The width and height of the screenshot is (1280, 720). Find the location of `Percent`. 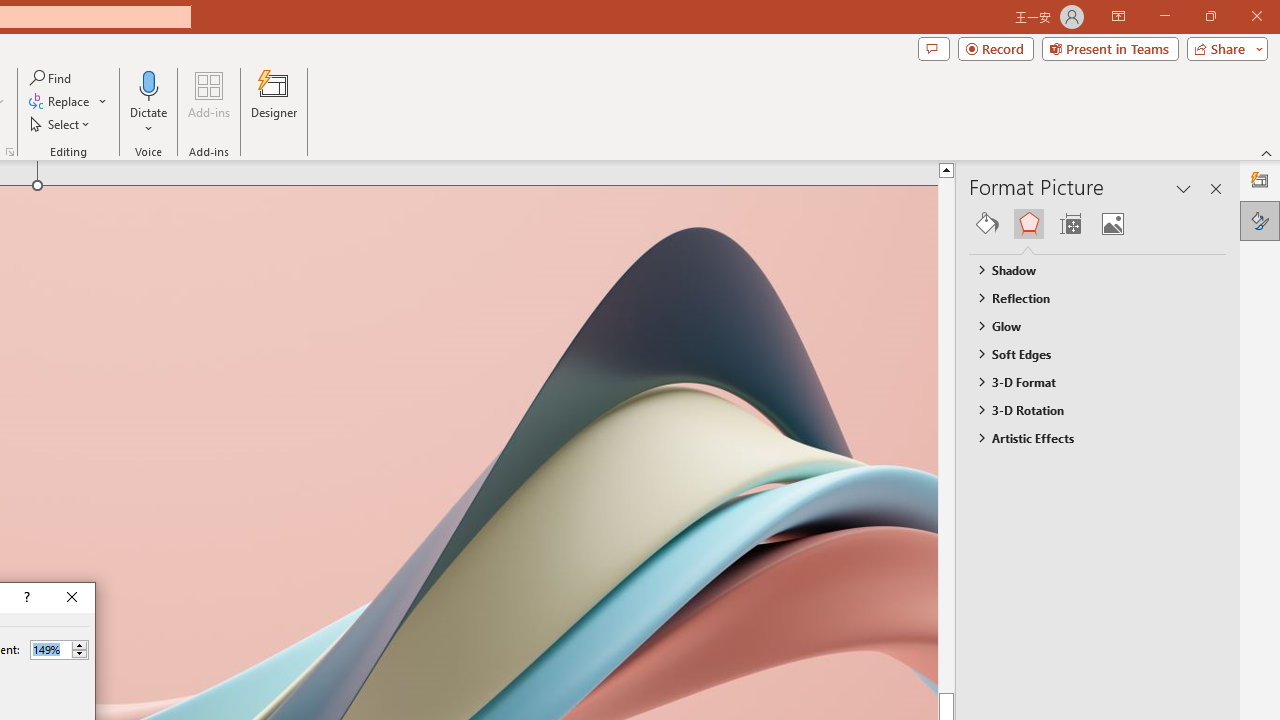

Percent is located at coordinates (50, 649).